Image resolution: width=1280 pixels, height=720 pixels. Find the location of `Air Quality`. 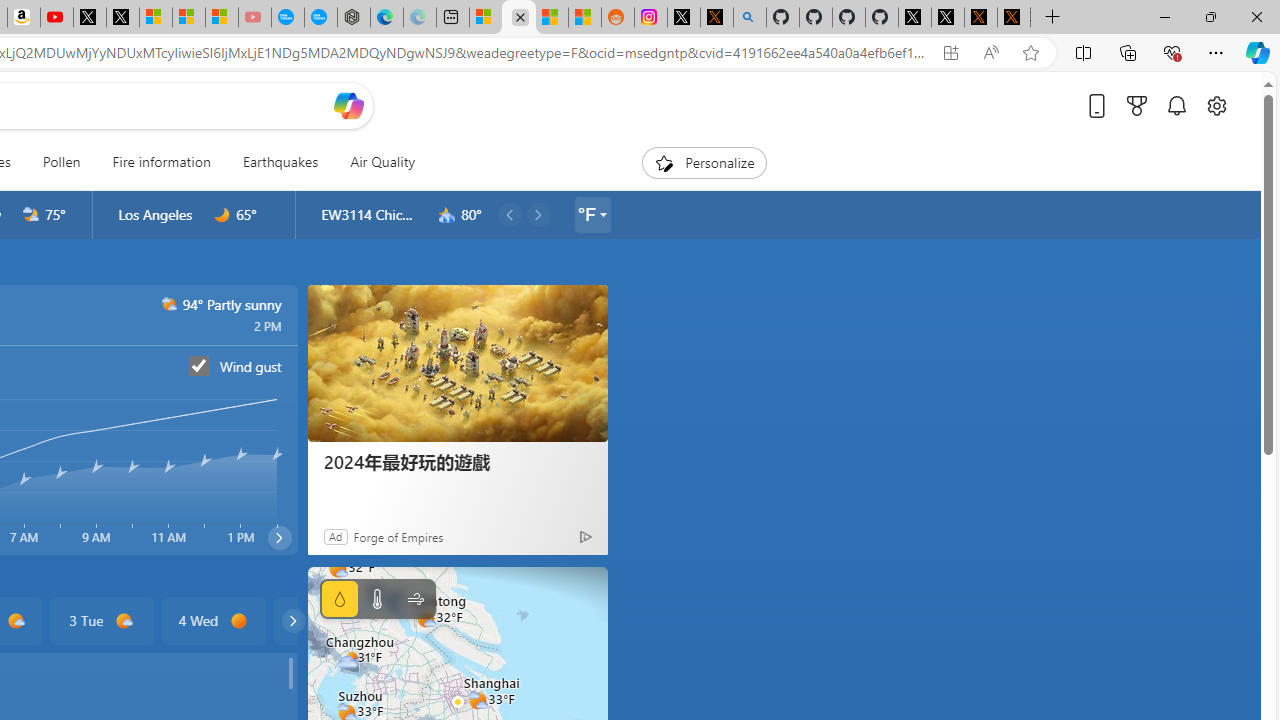

Air Quality is located at coordinates (382, 162).